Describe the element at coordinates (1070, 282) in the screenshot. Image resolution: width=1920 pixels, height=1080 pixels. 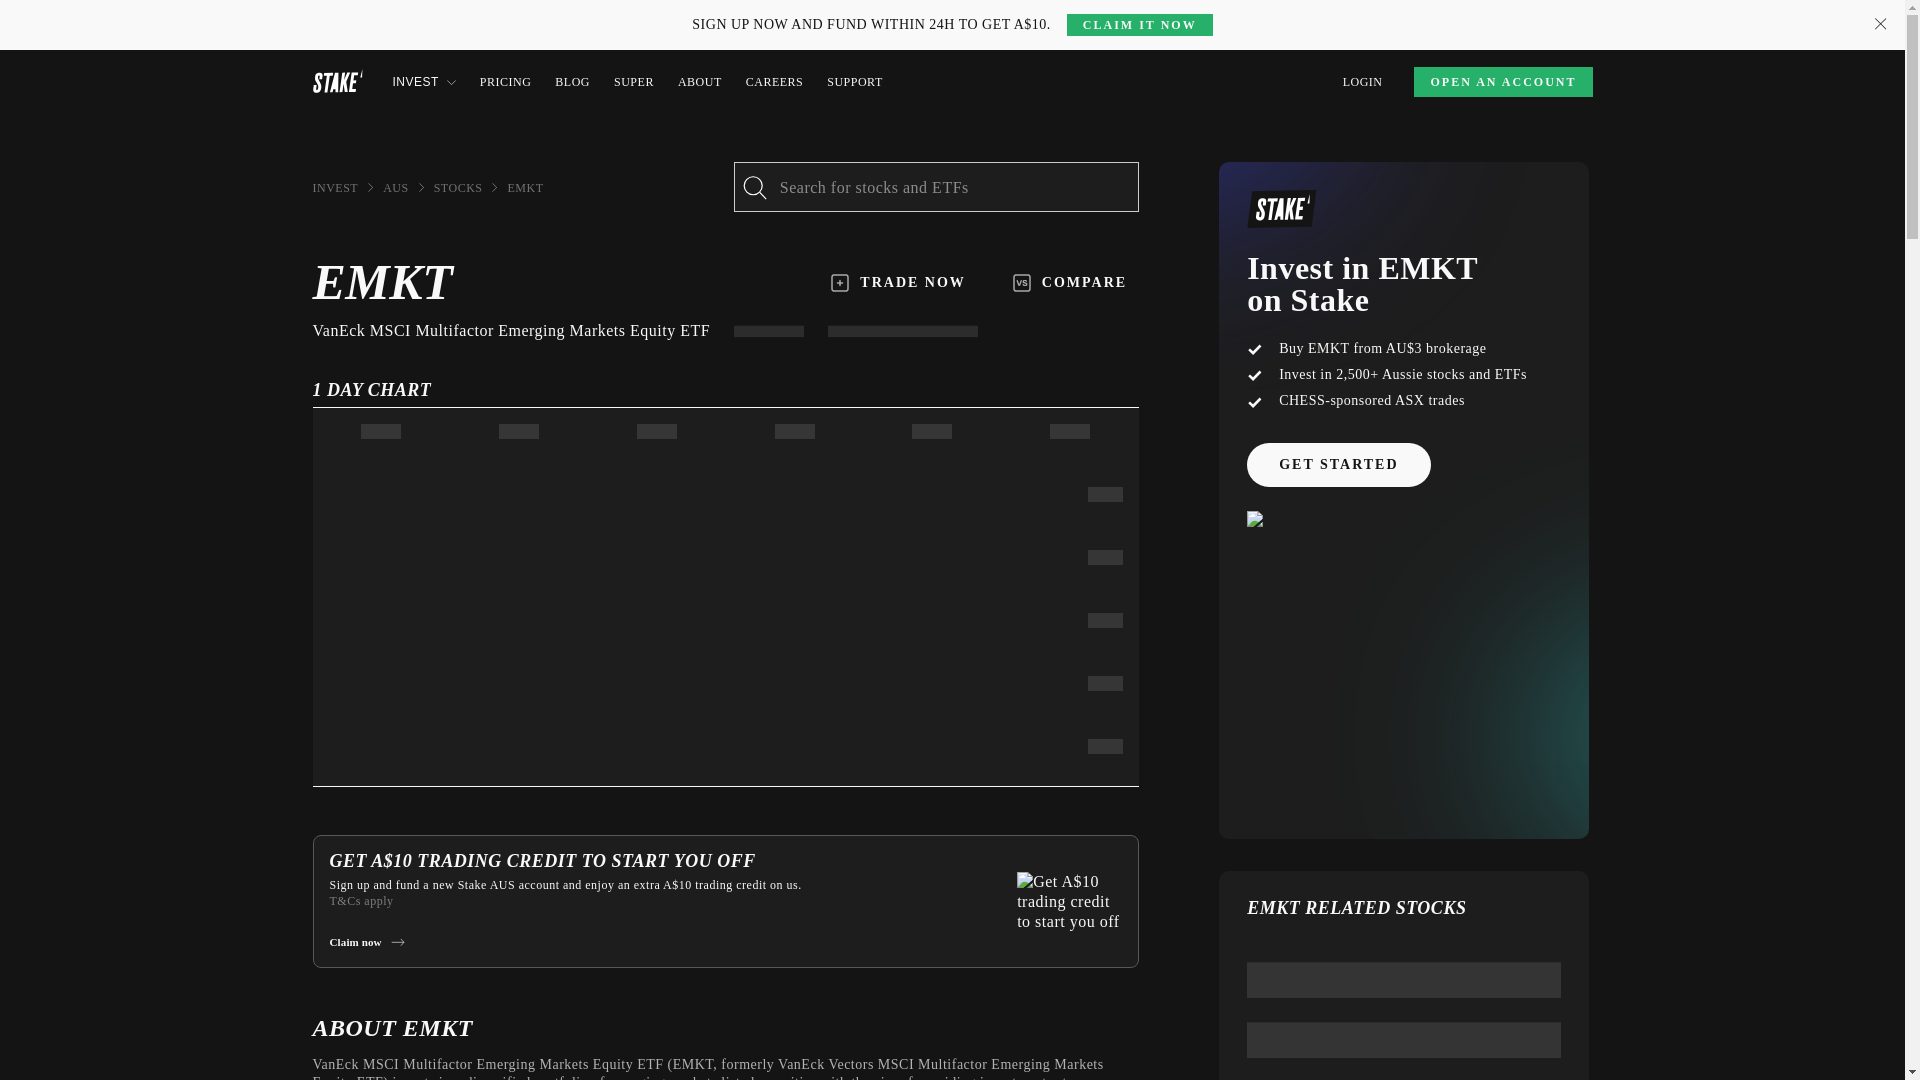
I see `COMPARE` at that location.